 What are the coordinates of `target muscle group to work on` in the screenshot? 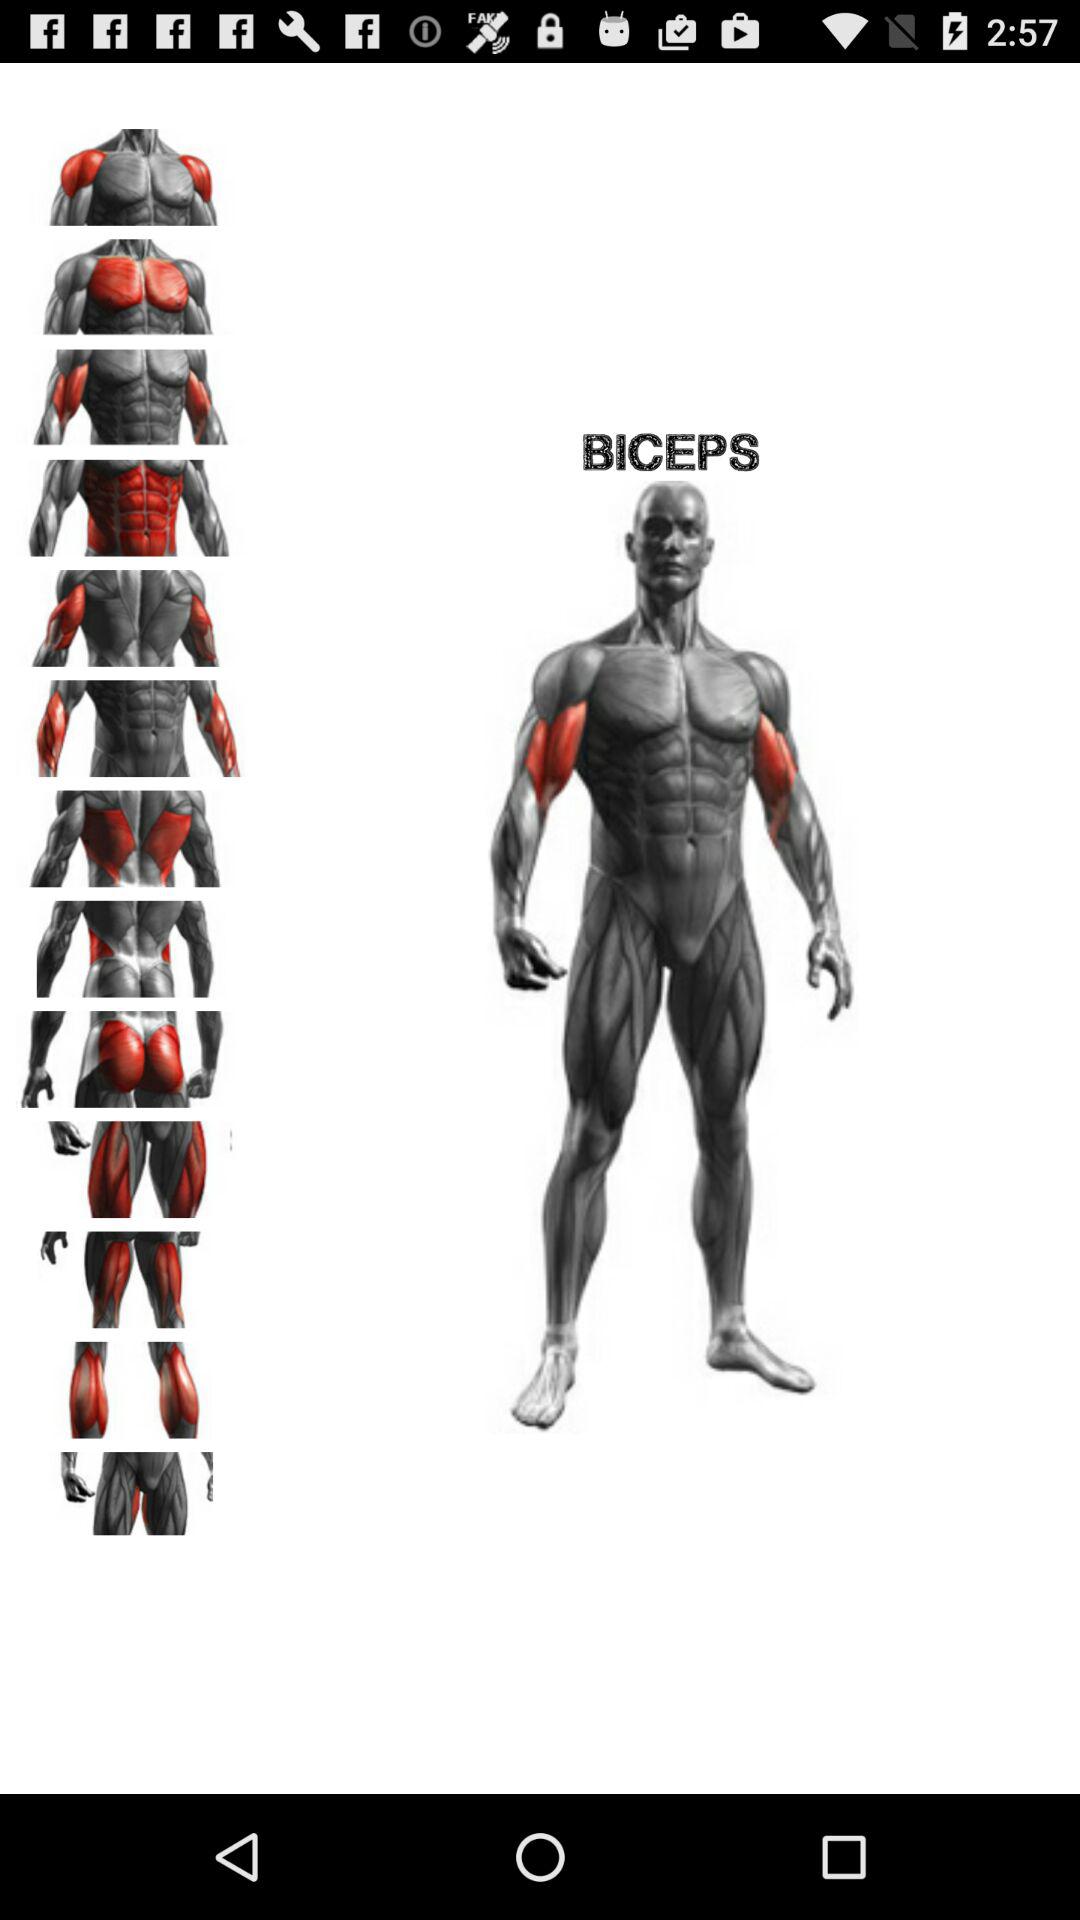 It's located at (131, 501).